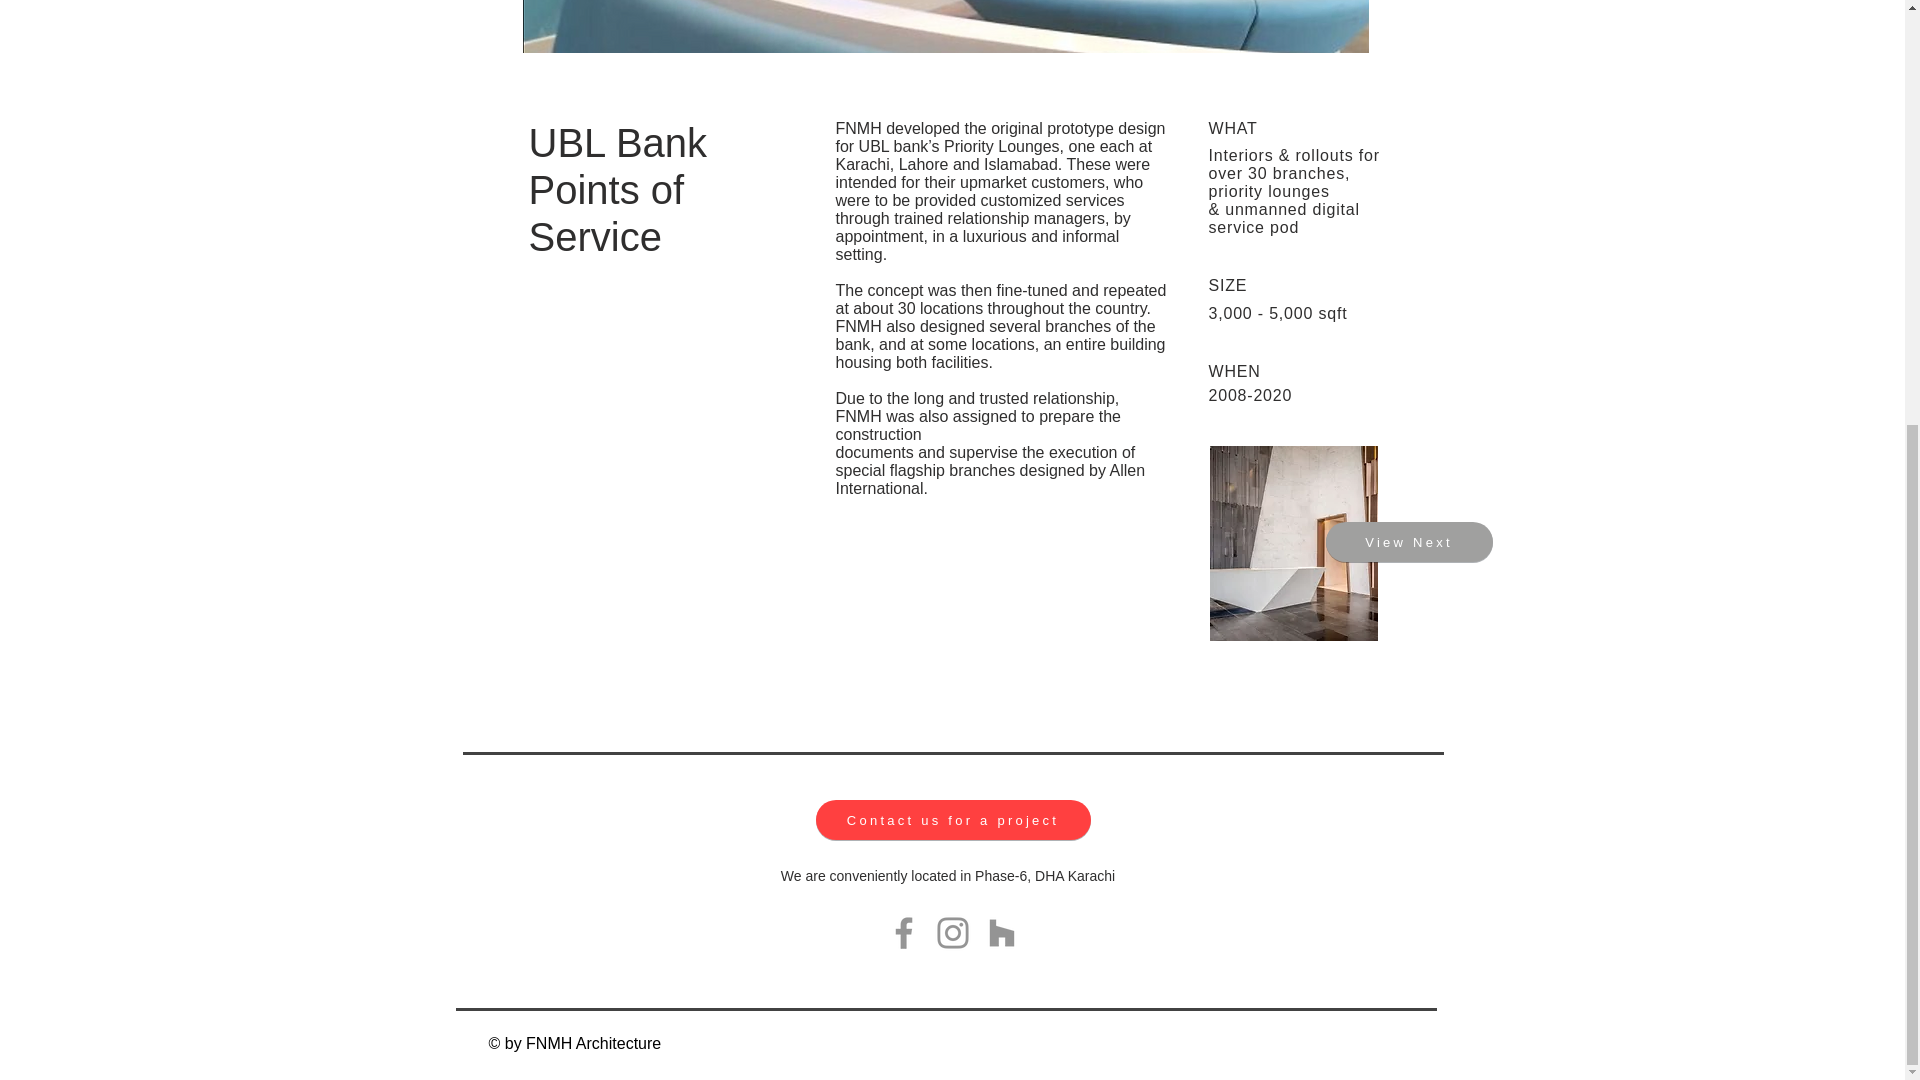 The image size is (1920, 1080). What do you see at coordinates (953, 820) in the screenshot?
I see `Contact us for a project` at bounding box center [953, 820].